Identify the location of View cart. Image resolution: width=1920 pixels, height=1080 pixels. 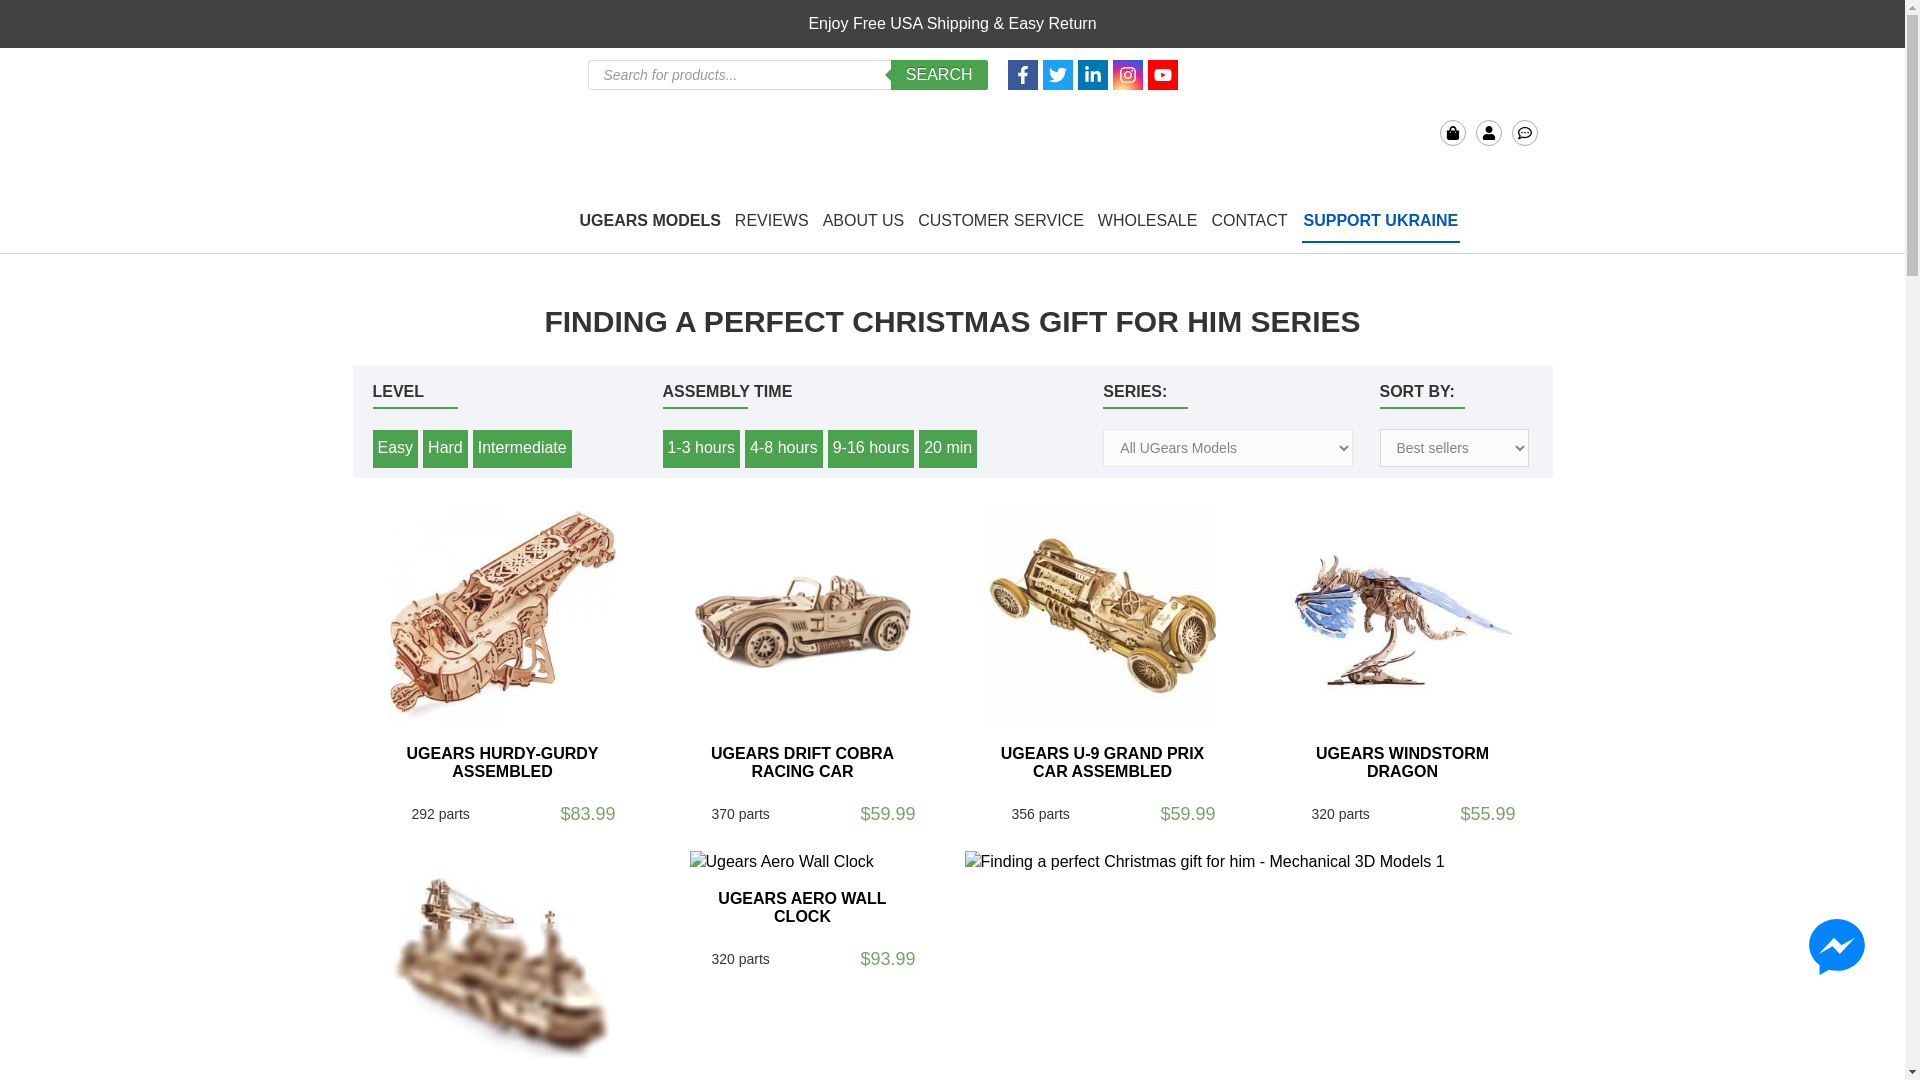
(1453, 132).